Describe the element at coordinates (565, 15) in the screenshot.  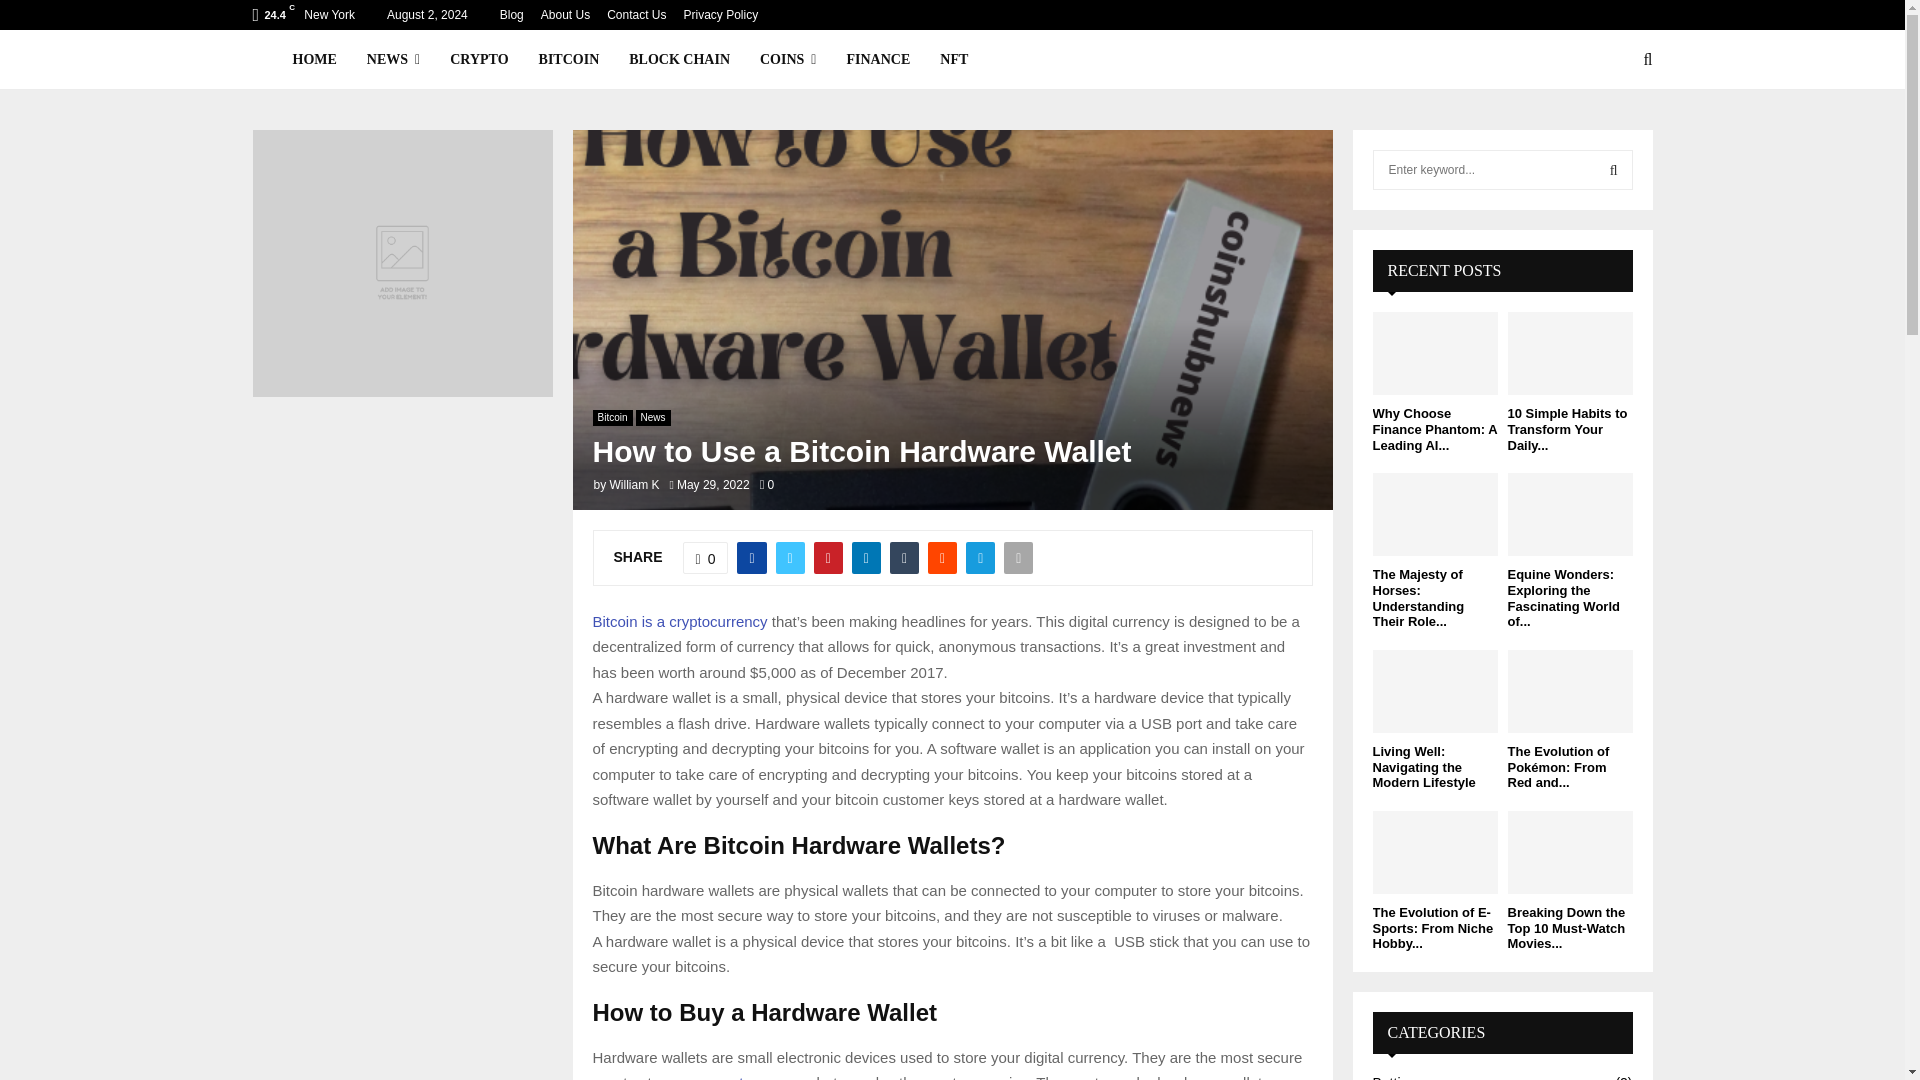
I see `About Us` at that location.